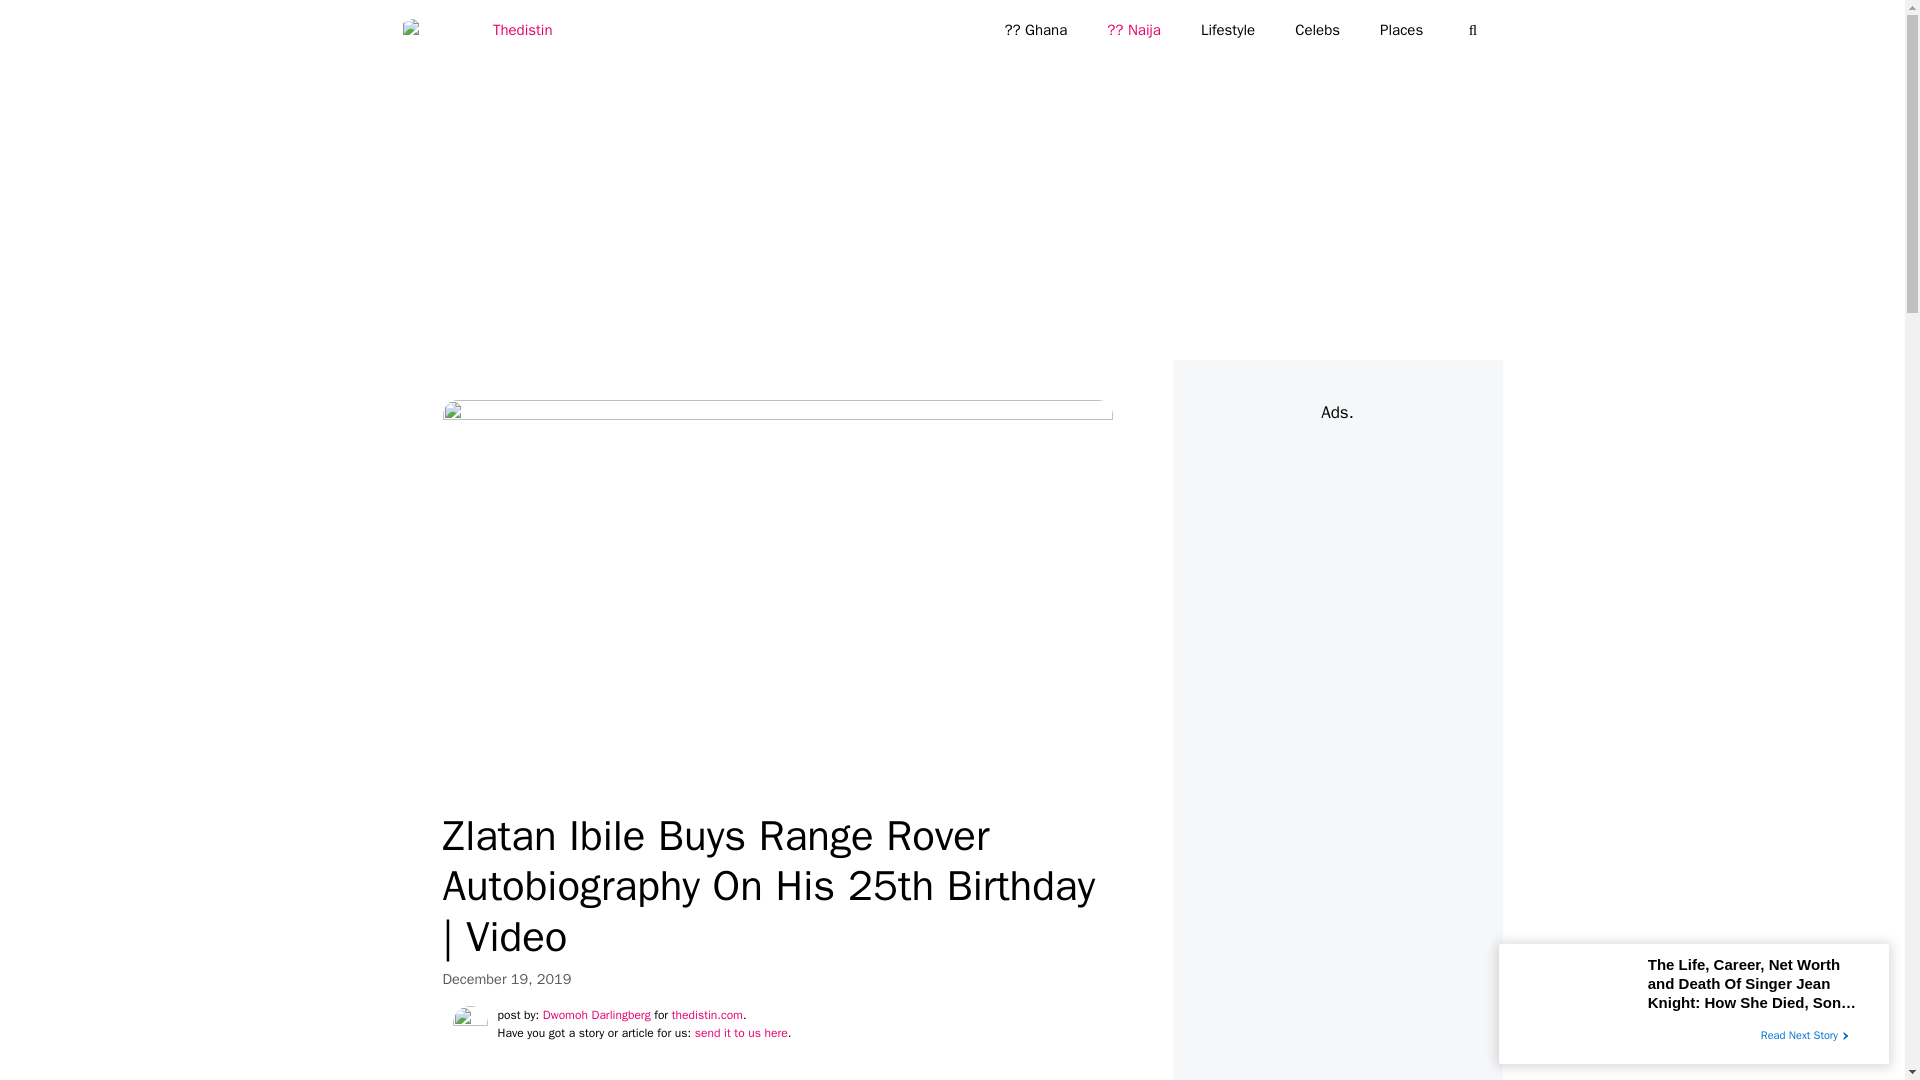 Image resolution: width=1920 pixels, height=1080 pixels. What do you see at coordinates (1034, 30) in the screenshot?
I see `?? Ghana` at bounding box center [1034, 30].